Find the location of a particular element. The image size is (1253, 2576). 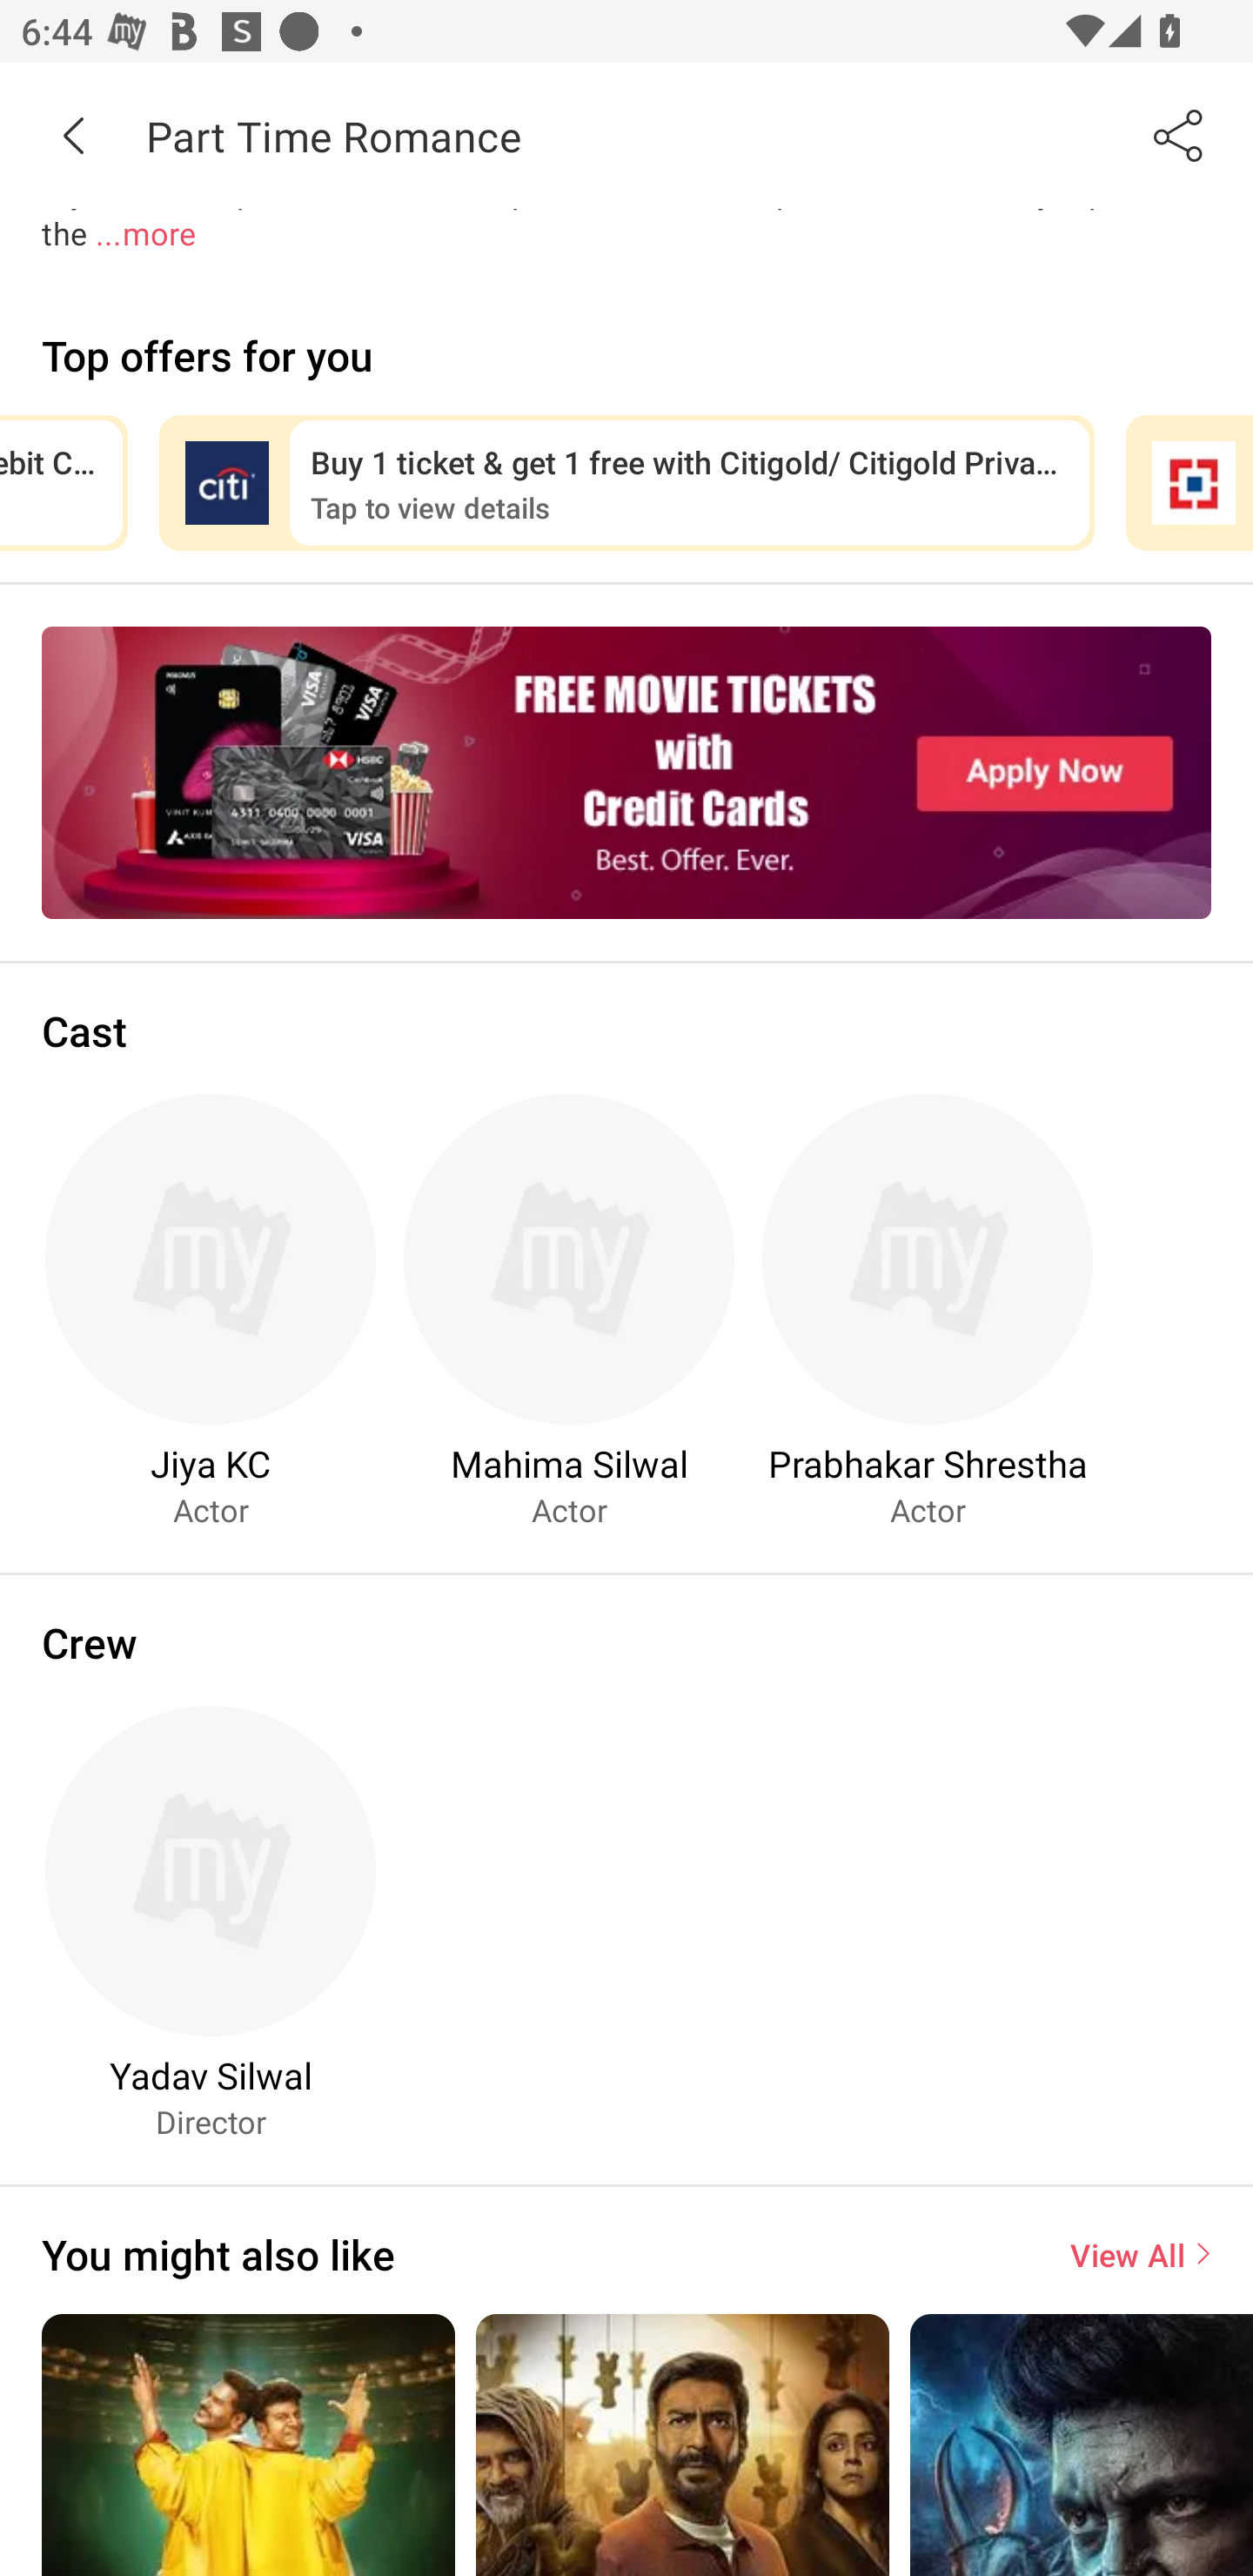

Mahima Silwal Actor is located at coordinates (569, 1310).